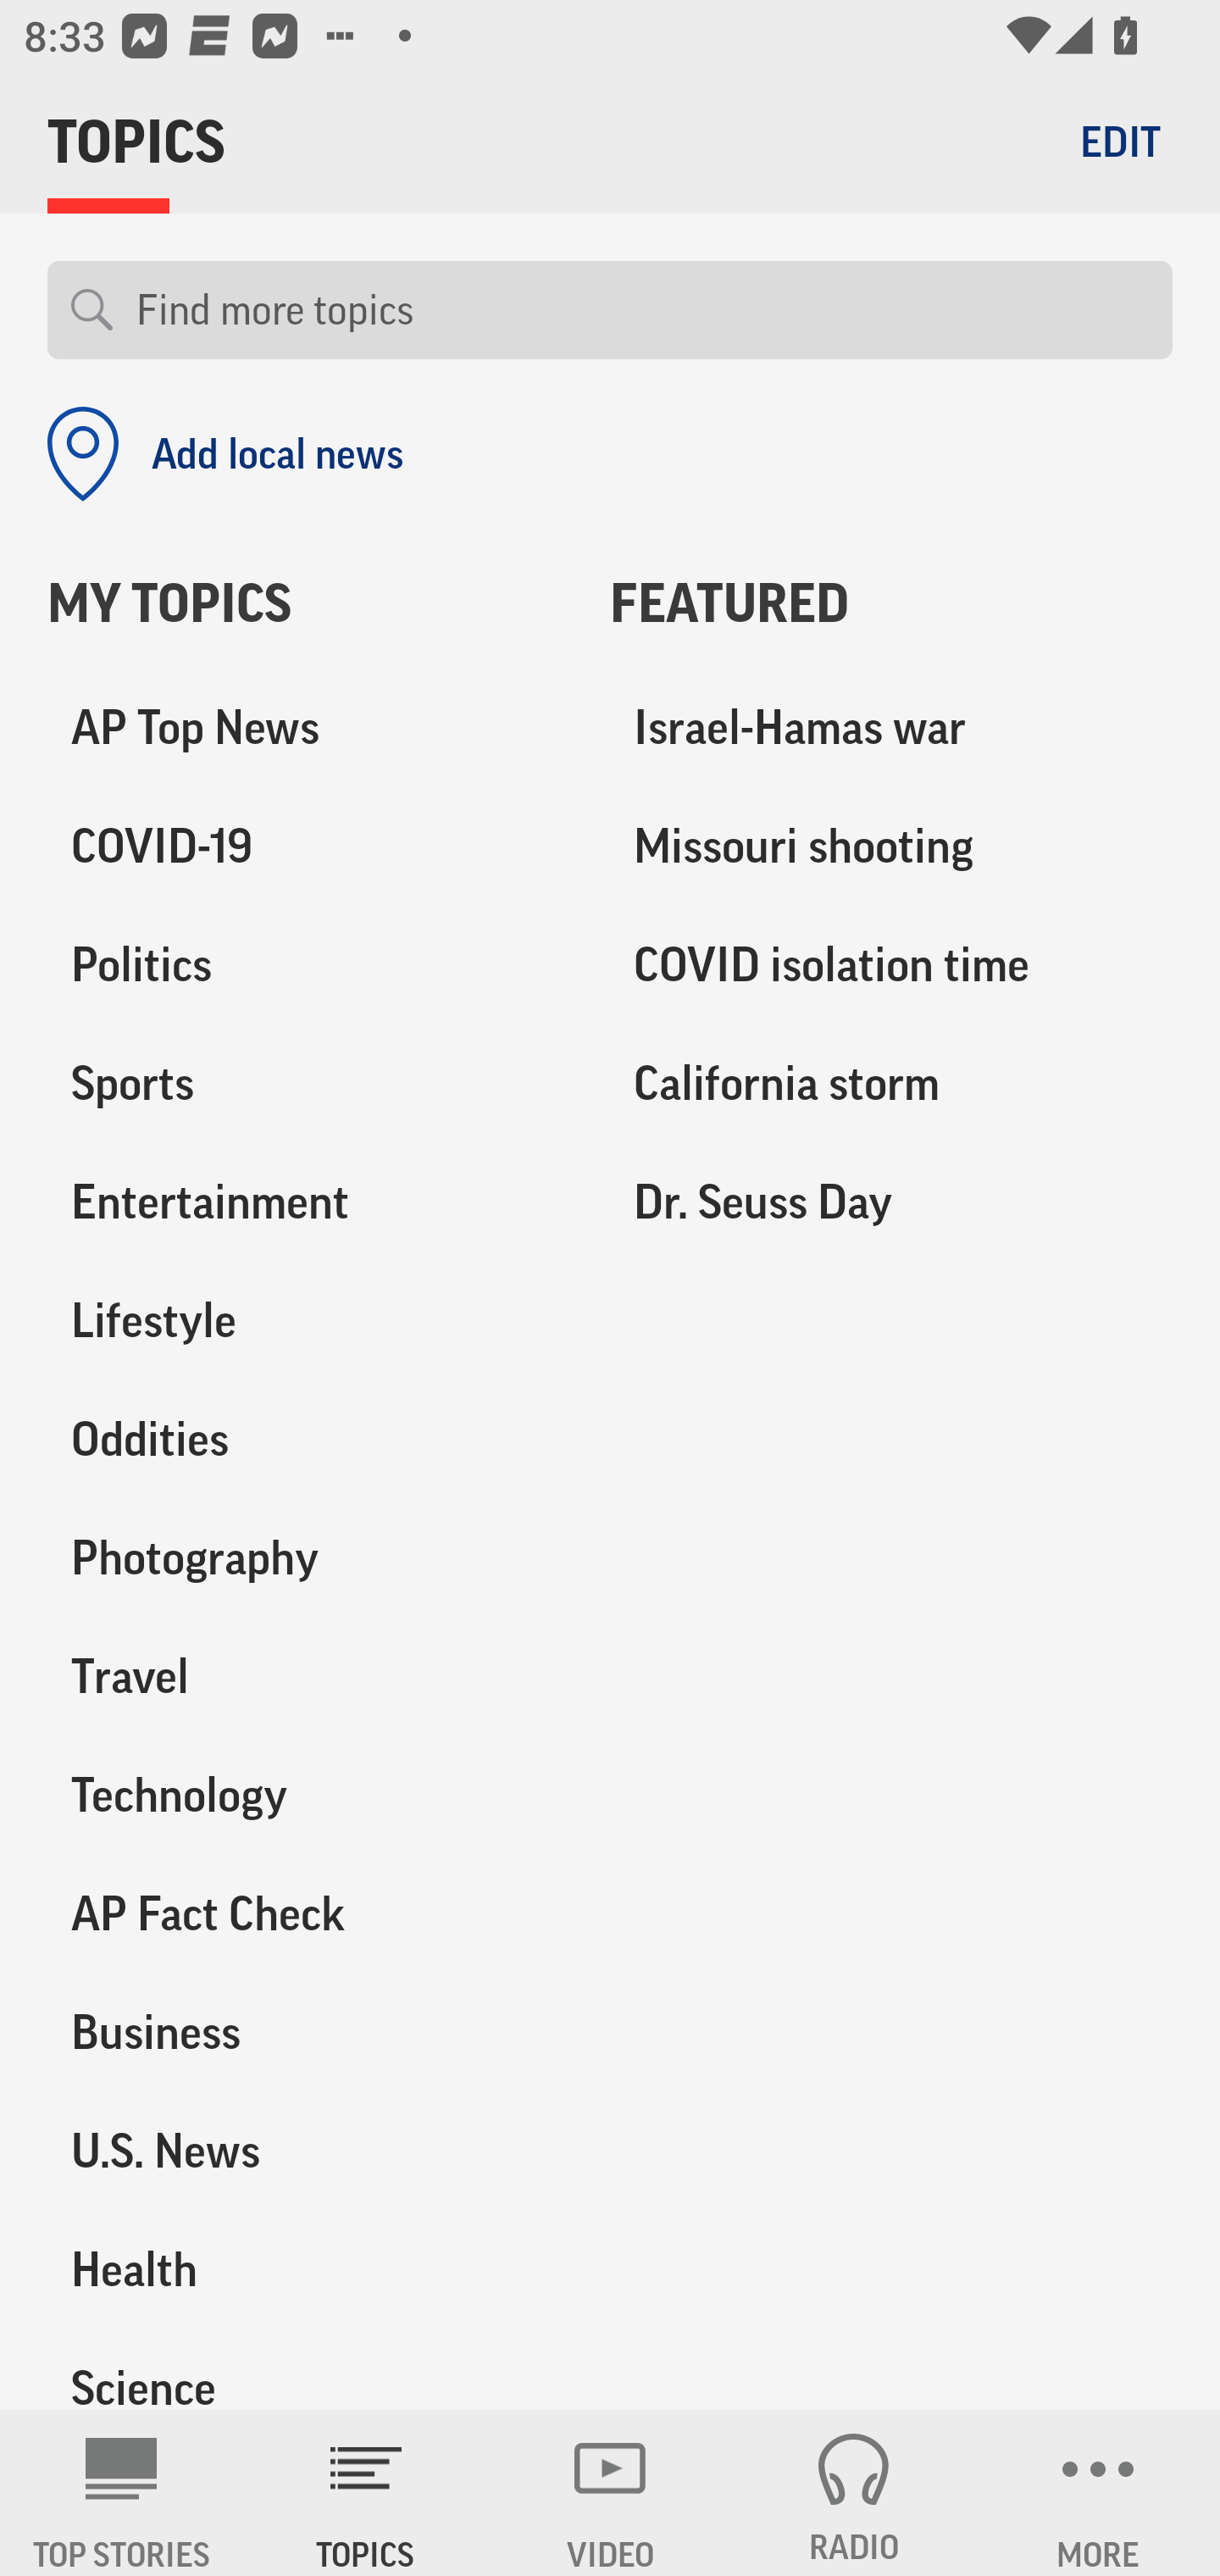  What do you see at coordinates (305, 847) in the screenshot?
I see `COVID-19` at bounding box center [305, 847].